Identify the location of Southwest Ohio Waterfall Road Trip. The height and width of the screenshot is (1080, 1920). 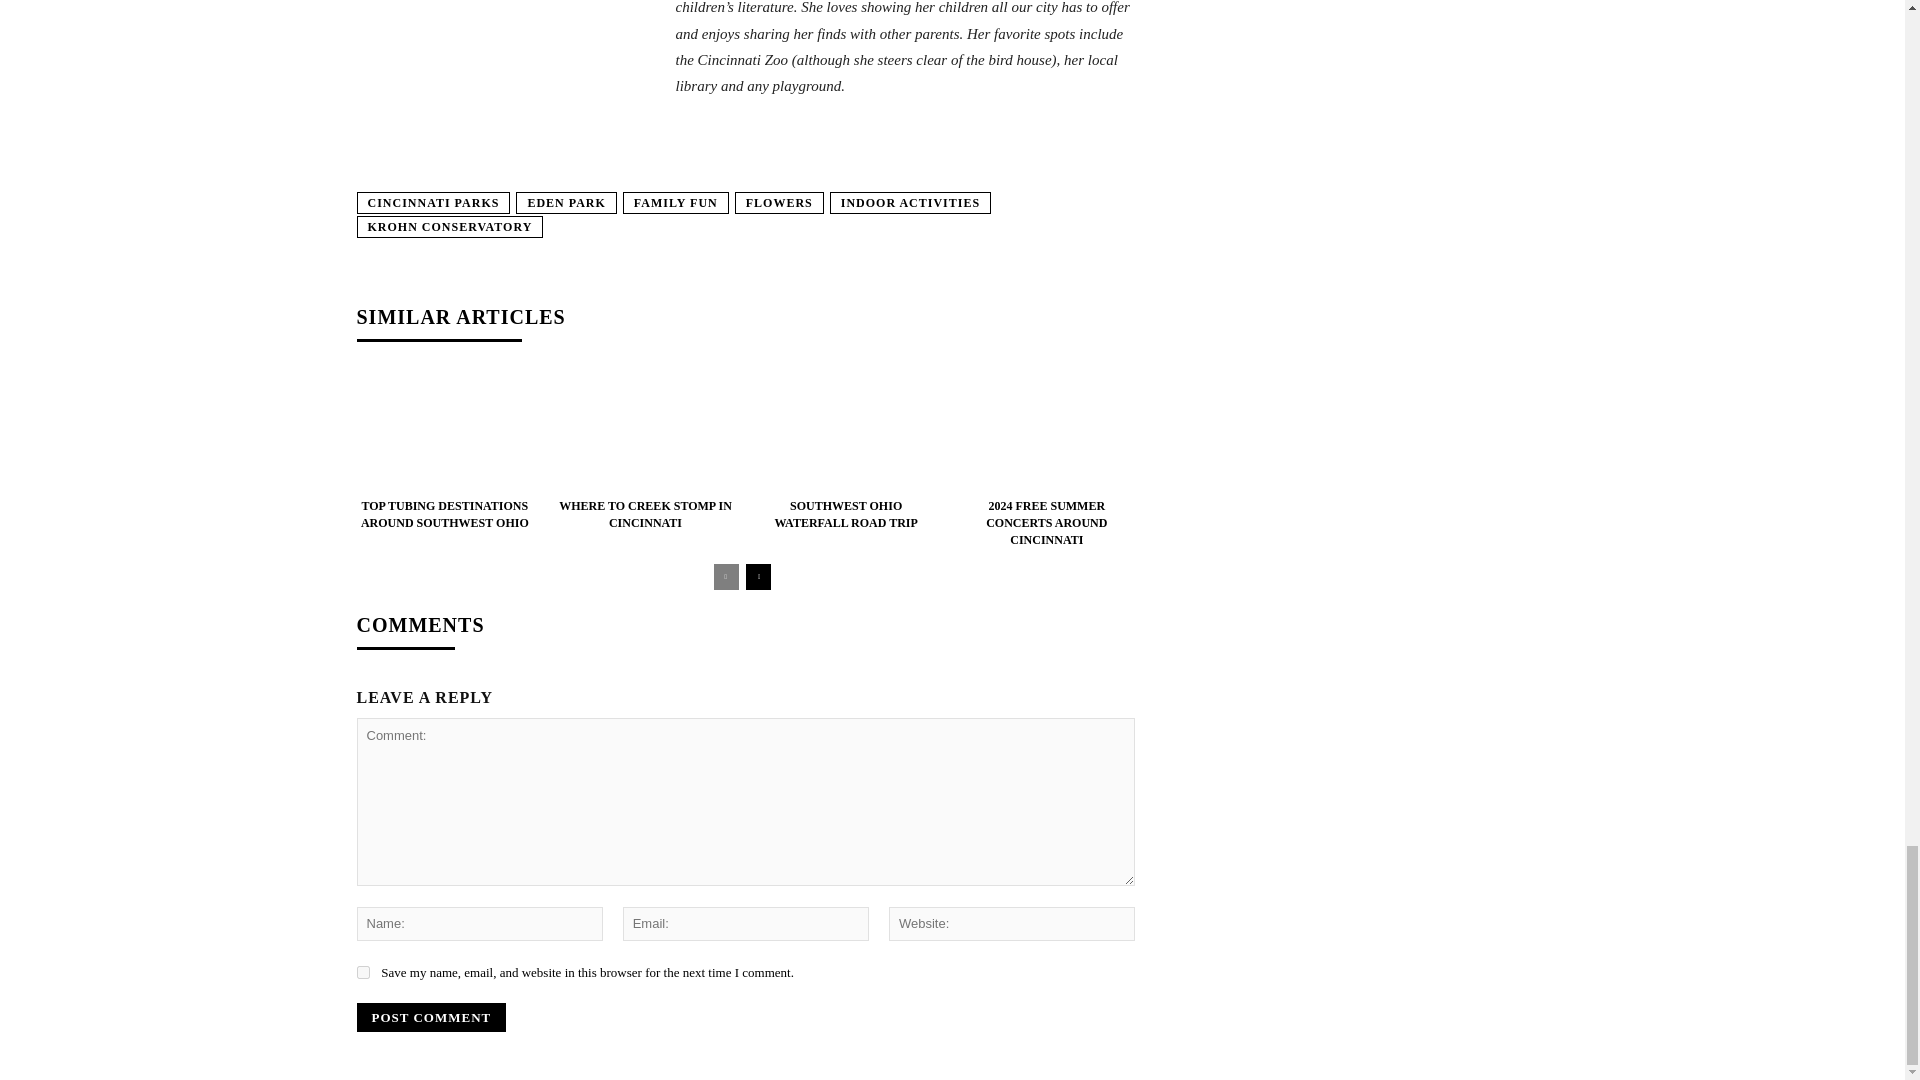
(846, 429).